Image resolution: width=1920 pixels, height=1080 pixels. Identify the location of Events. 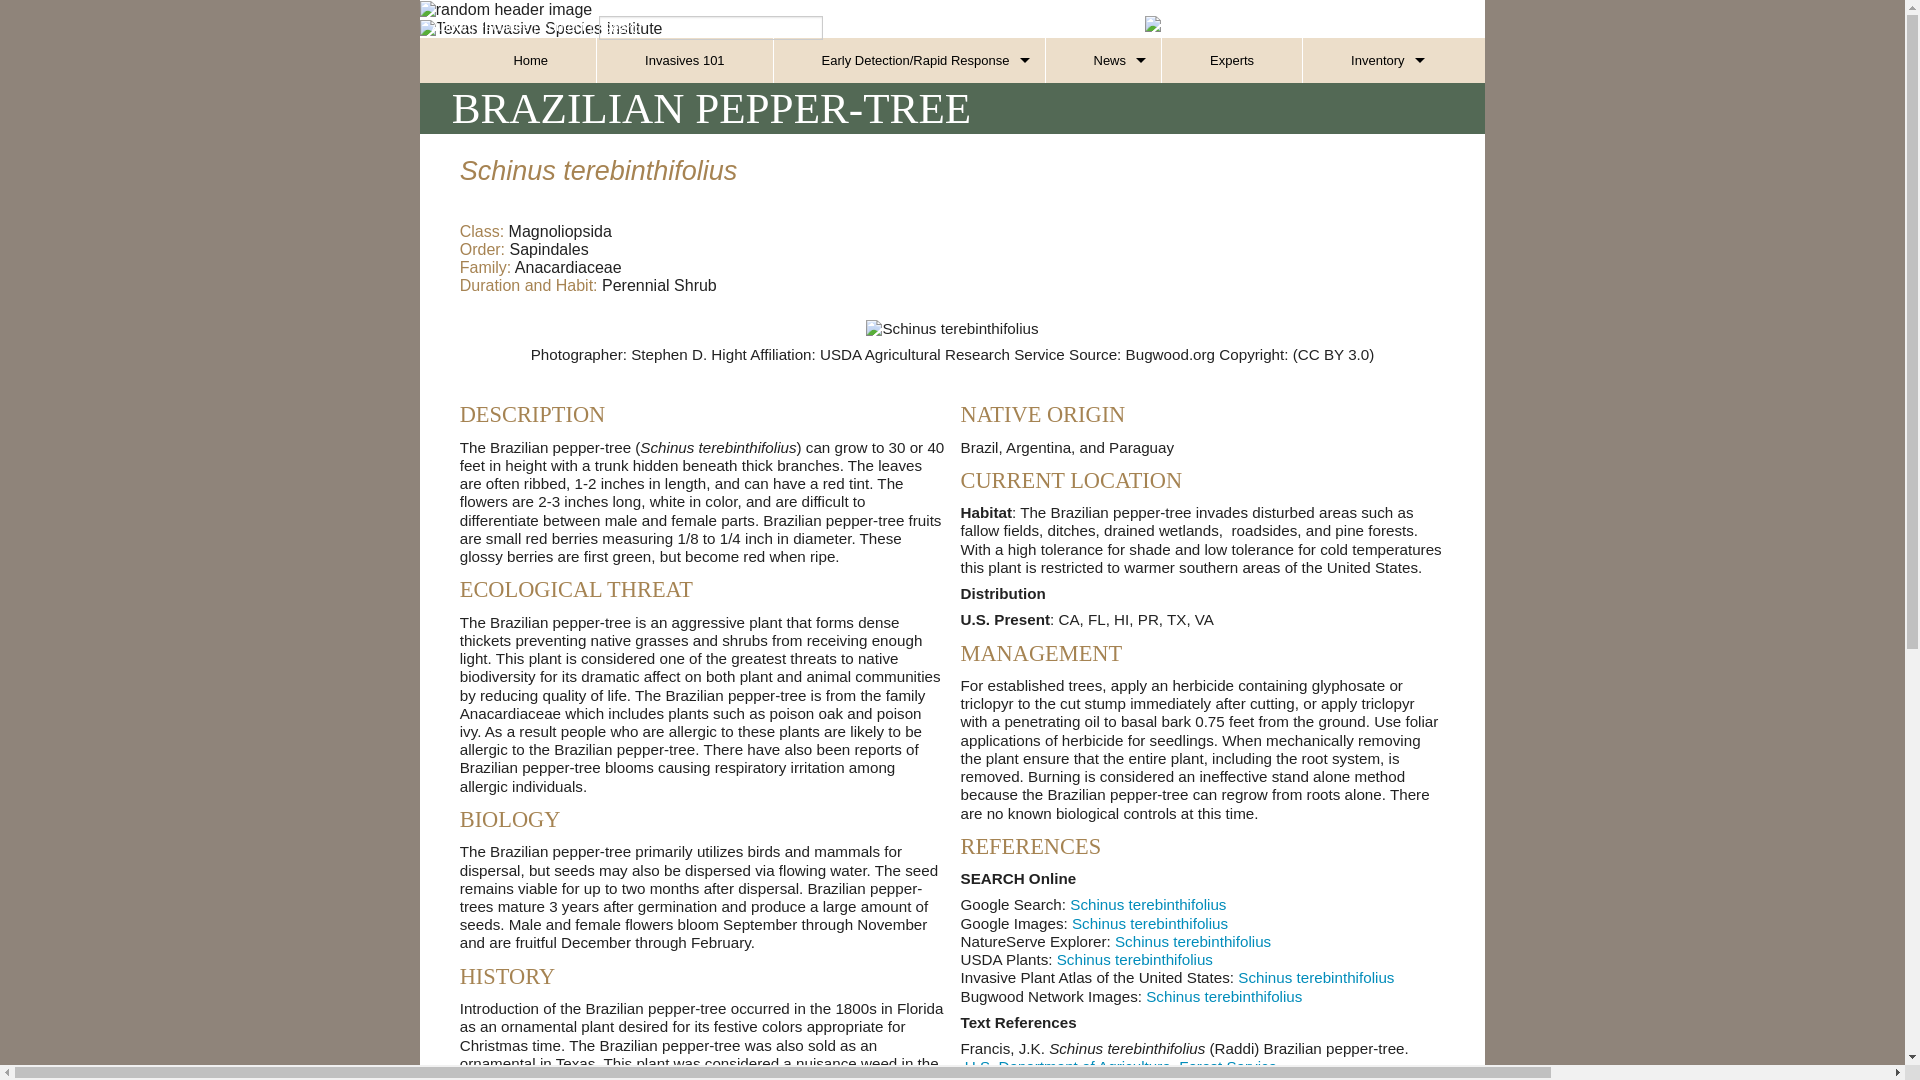
(1104, 150).